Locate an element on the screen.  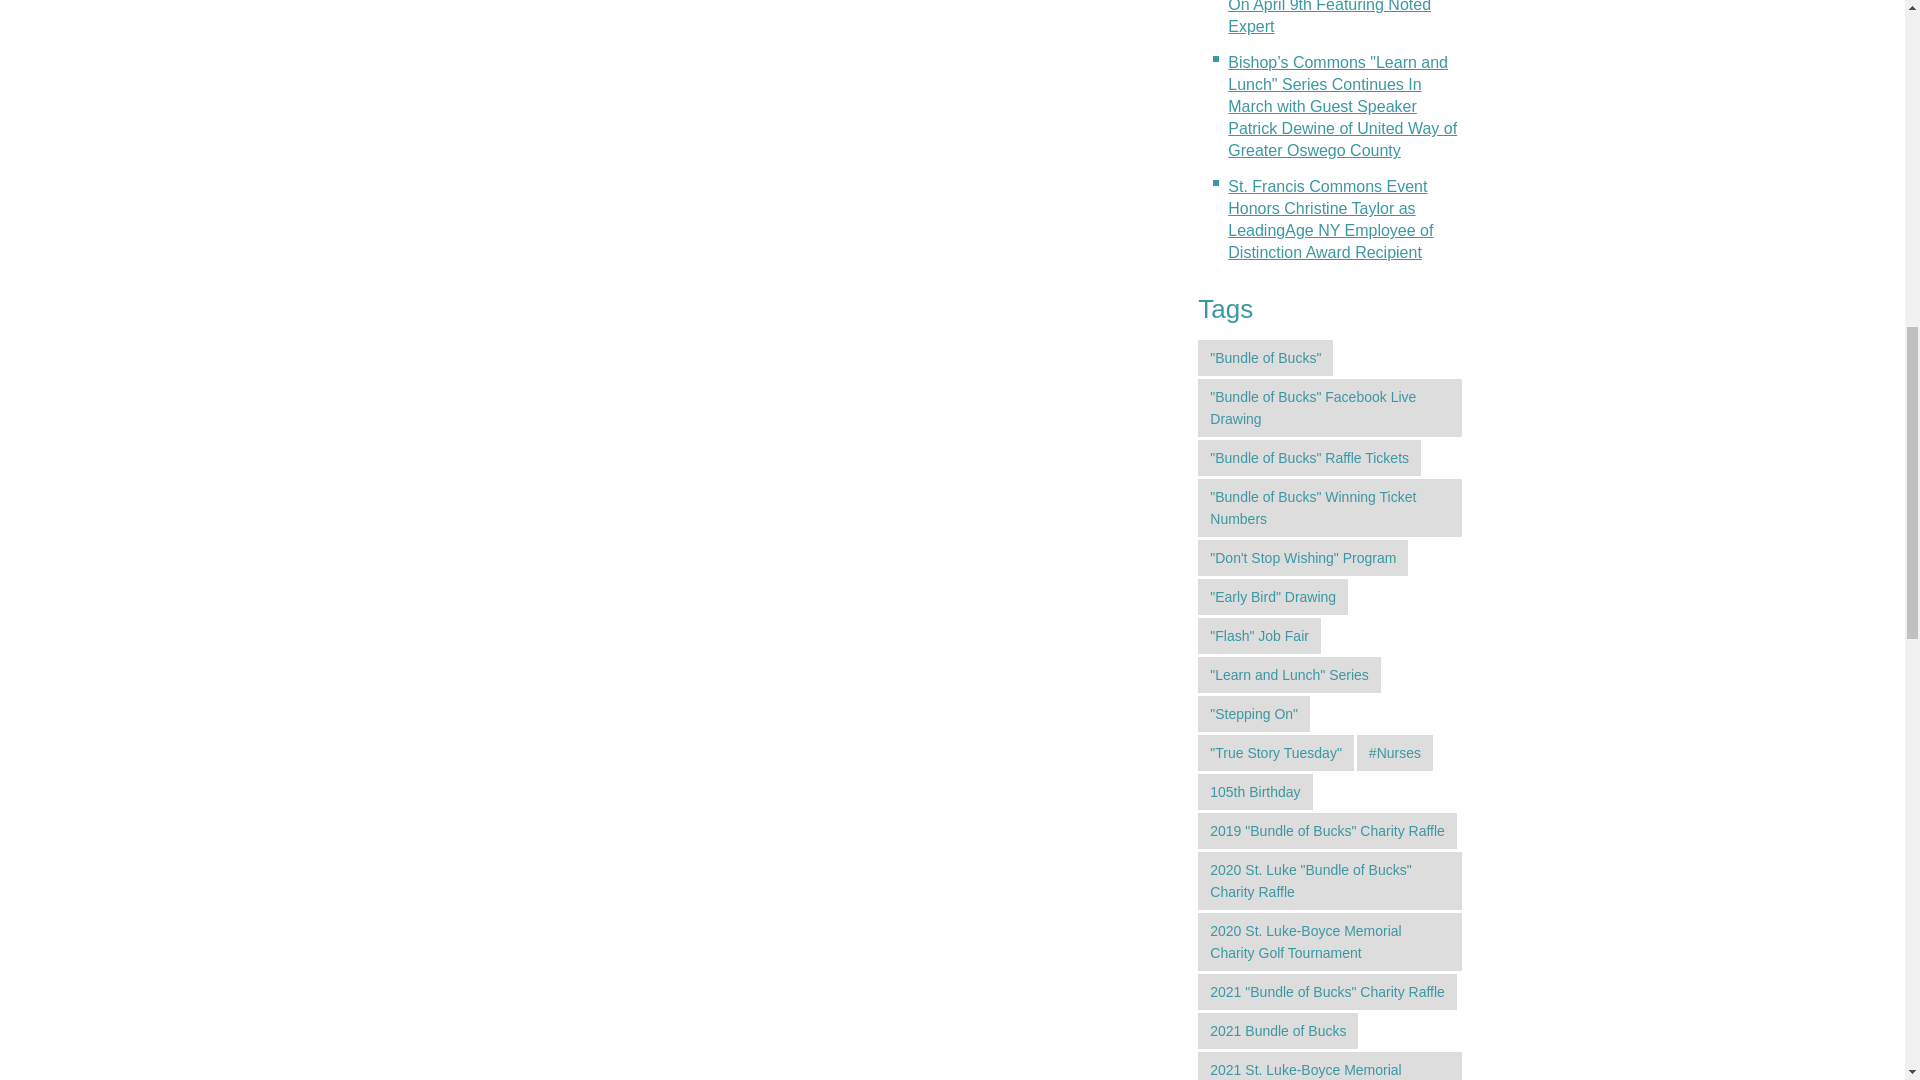
"Bundle of Bucks" Facebook Live Drawing is located at coordinates (1330, 408).